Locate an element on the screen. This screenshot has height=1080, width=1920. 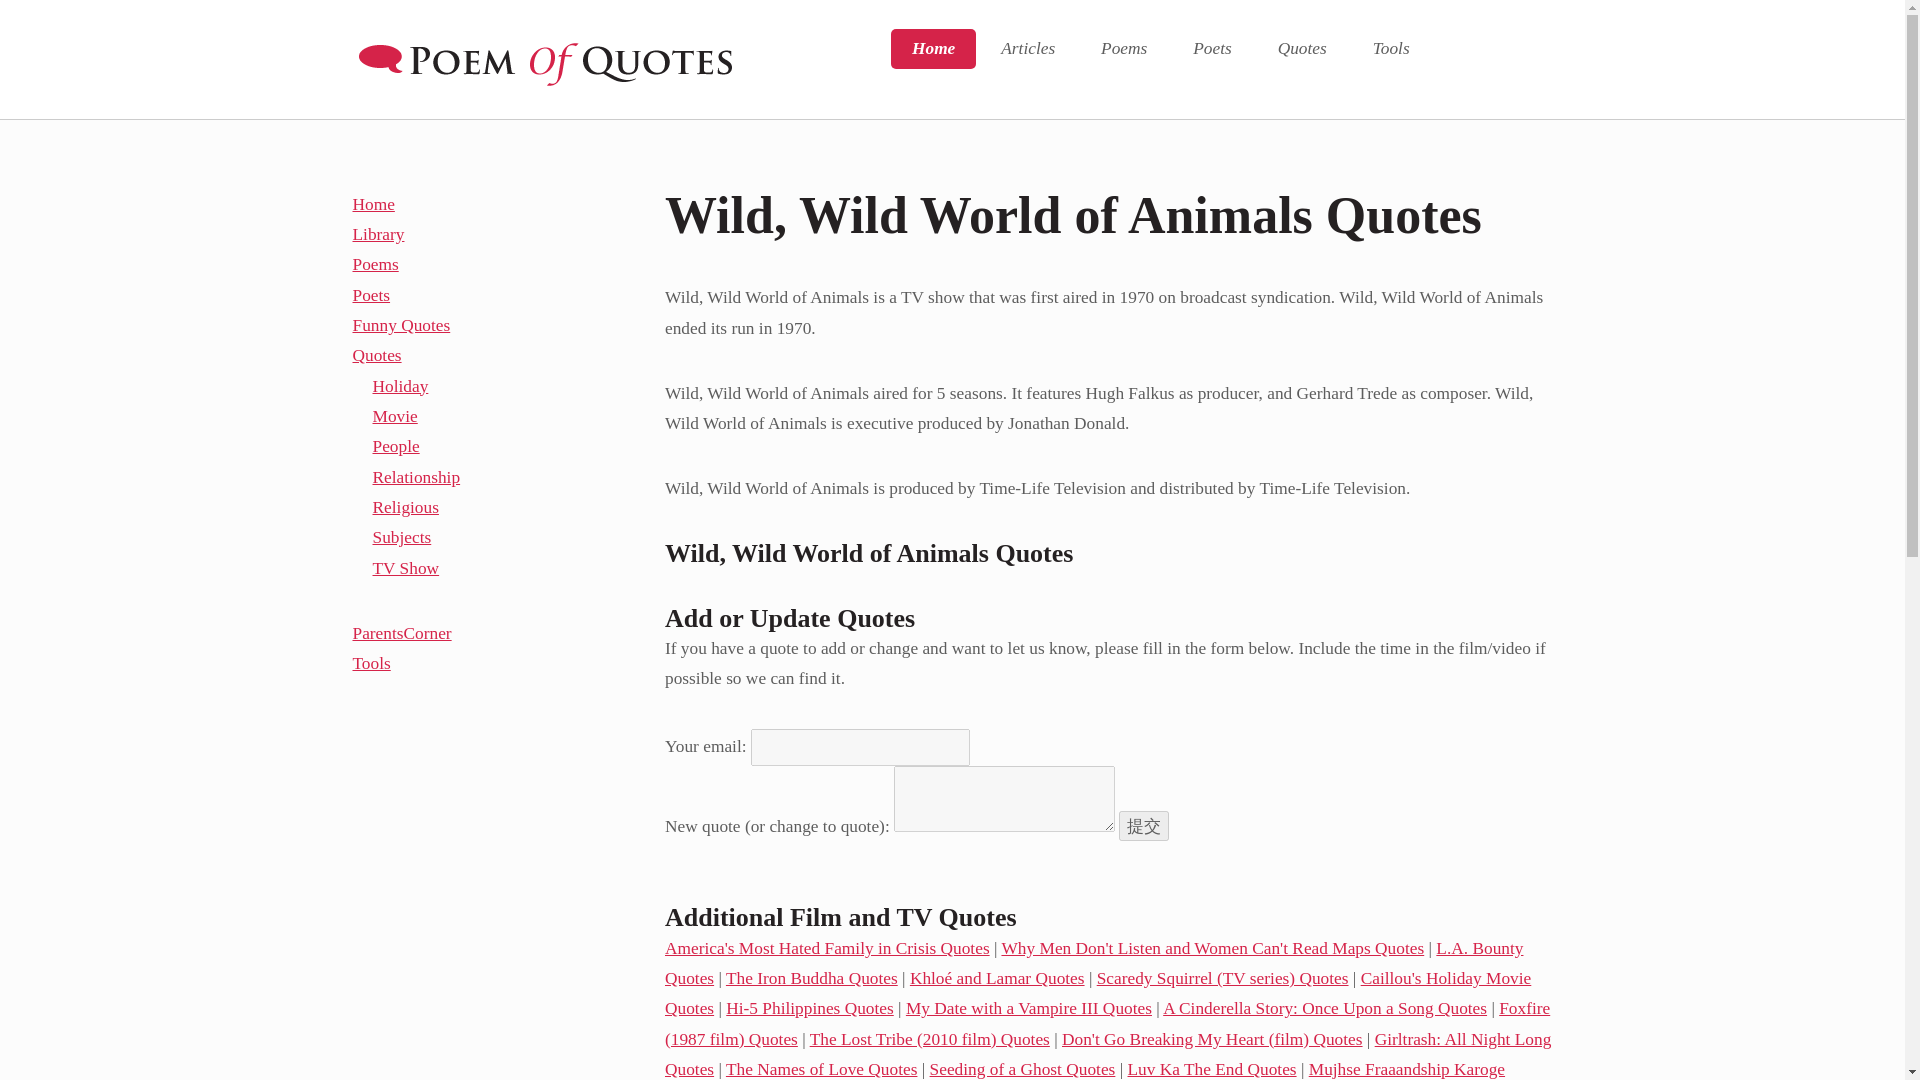
Quotes is located at coordinates (1302, 49).